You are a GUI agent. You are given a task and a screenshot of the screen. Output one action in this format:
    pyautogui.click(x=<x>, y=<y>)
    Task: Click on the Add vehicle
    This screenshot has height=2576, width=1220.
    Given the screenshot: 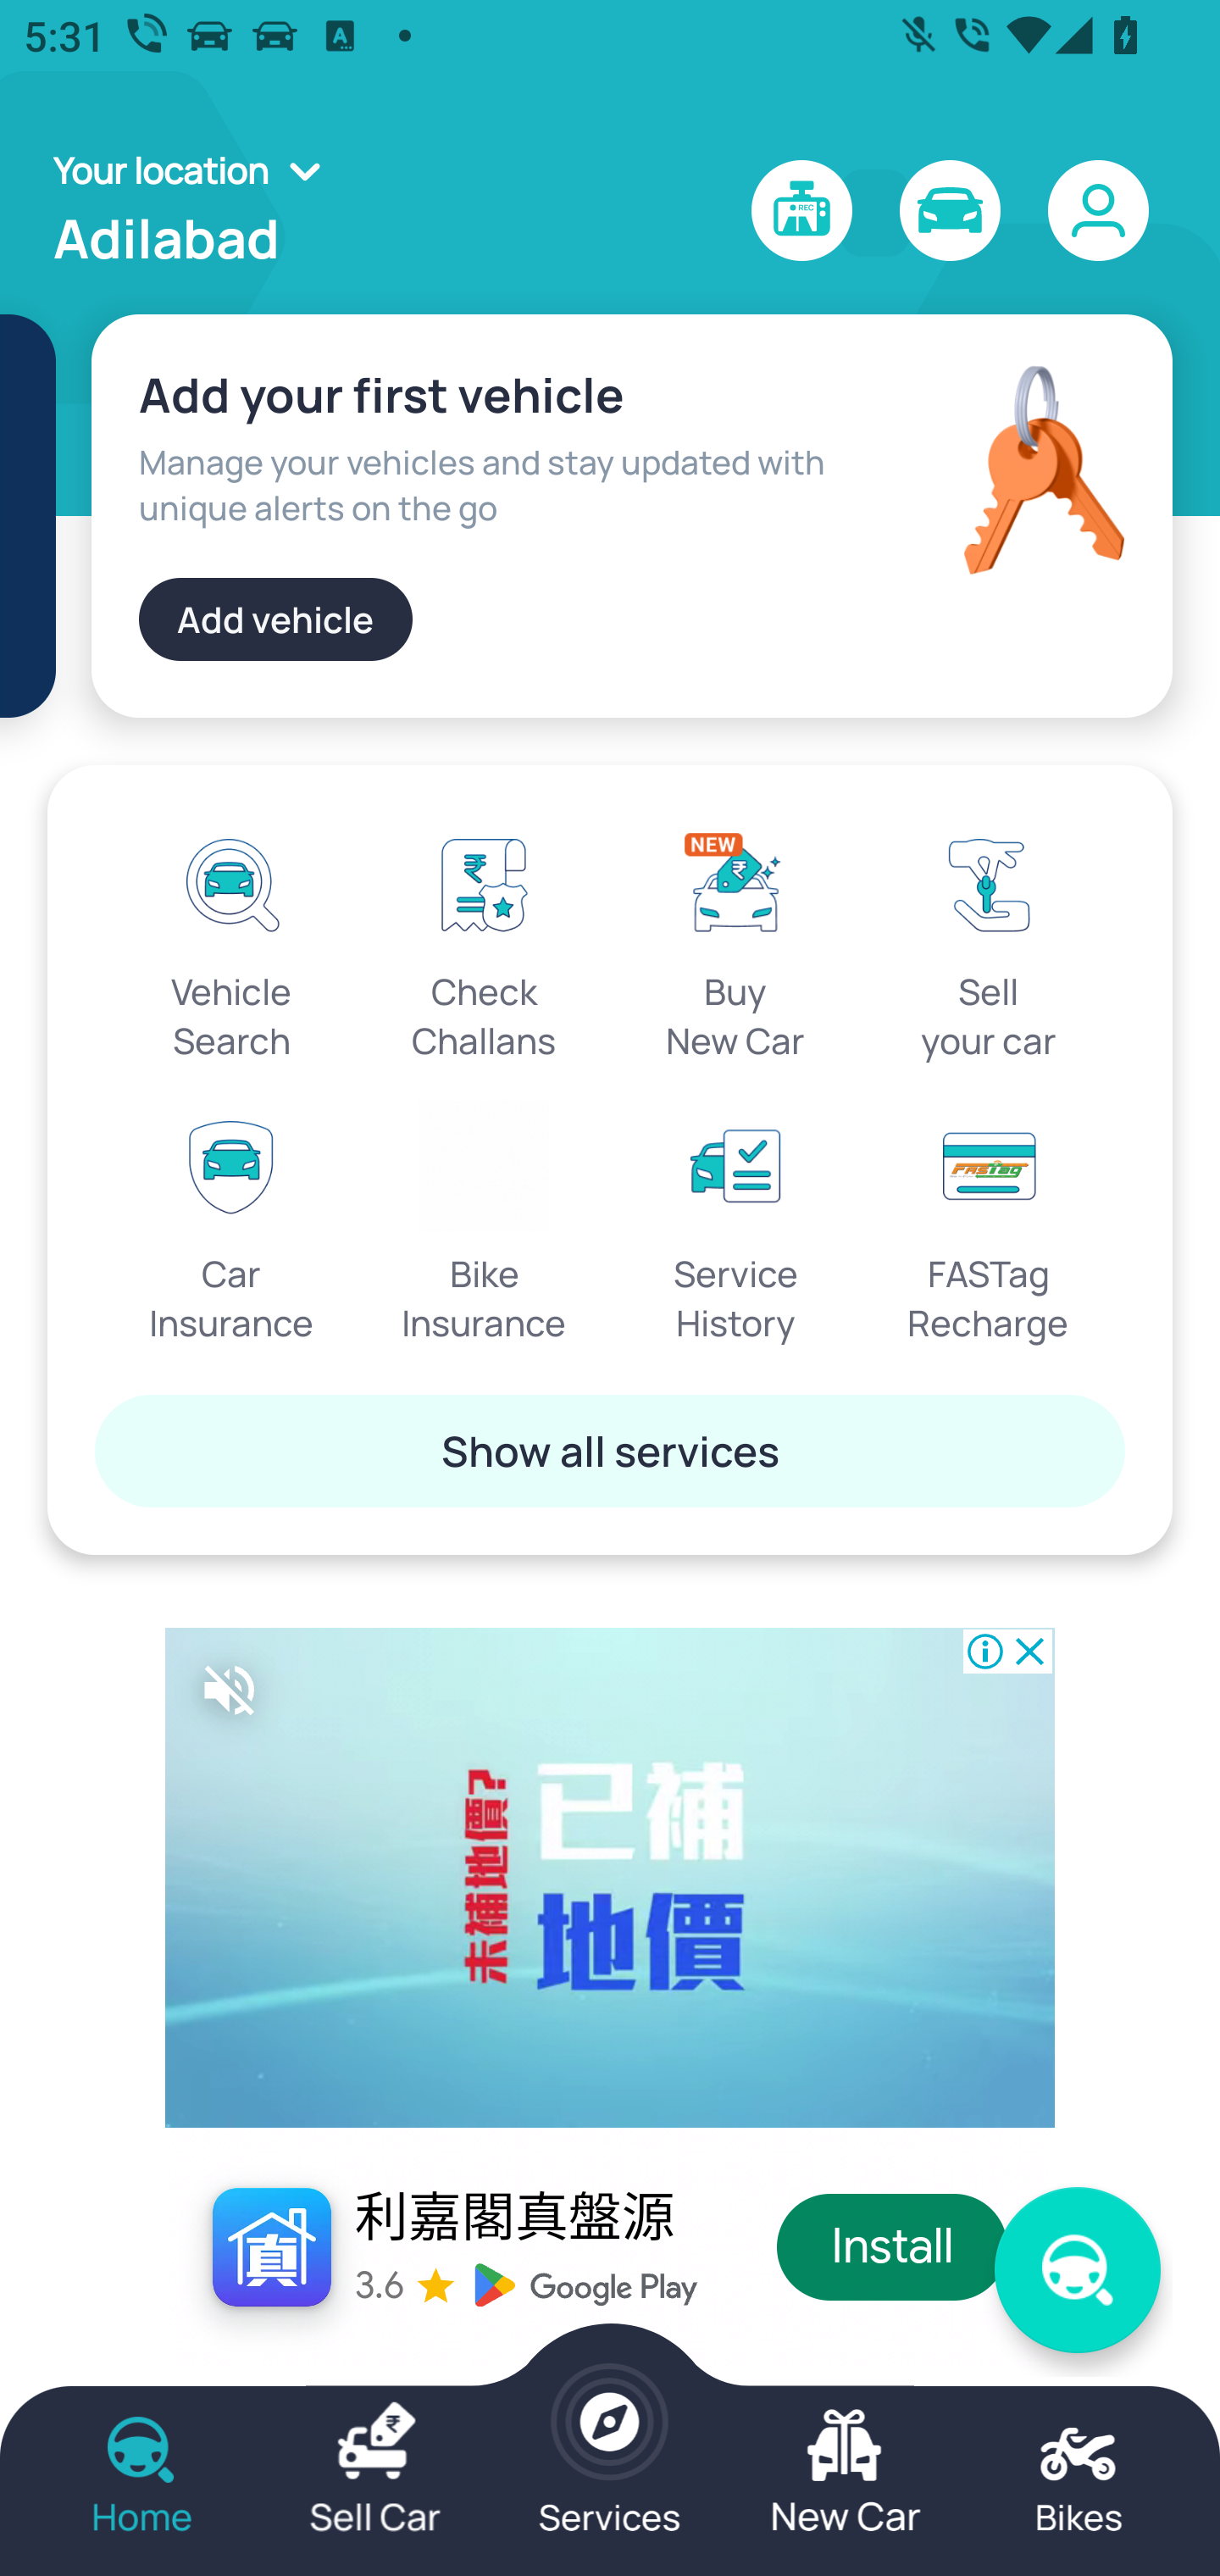 What is the action you would take?
    pyautogui.click(x=275, y=619)
    